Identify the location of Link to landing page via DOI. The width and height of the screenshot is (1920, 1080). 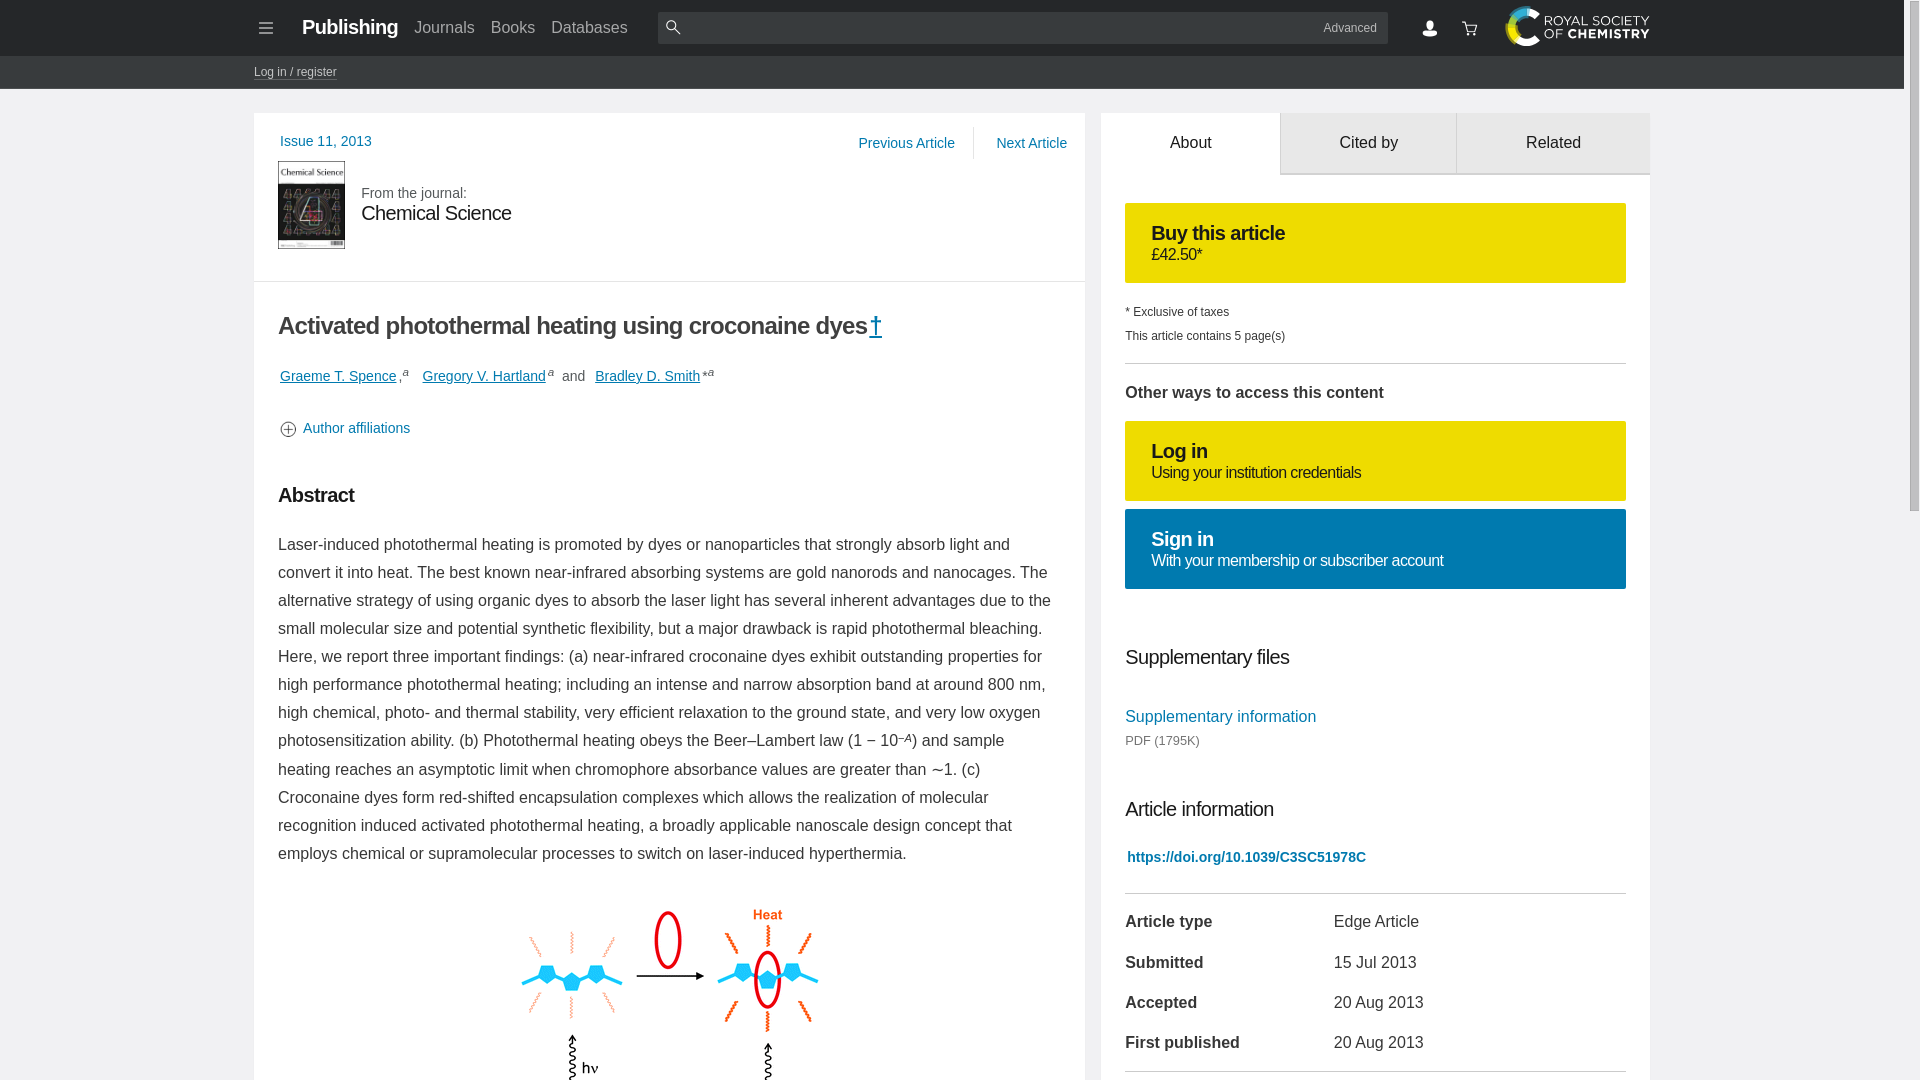
(1376, 461).